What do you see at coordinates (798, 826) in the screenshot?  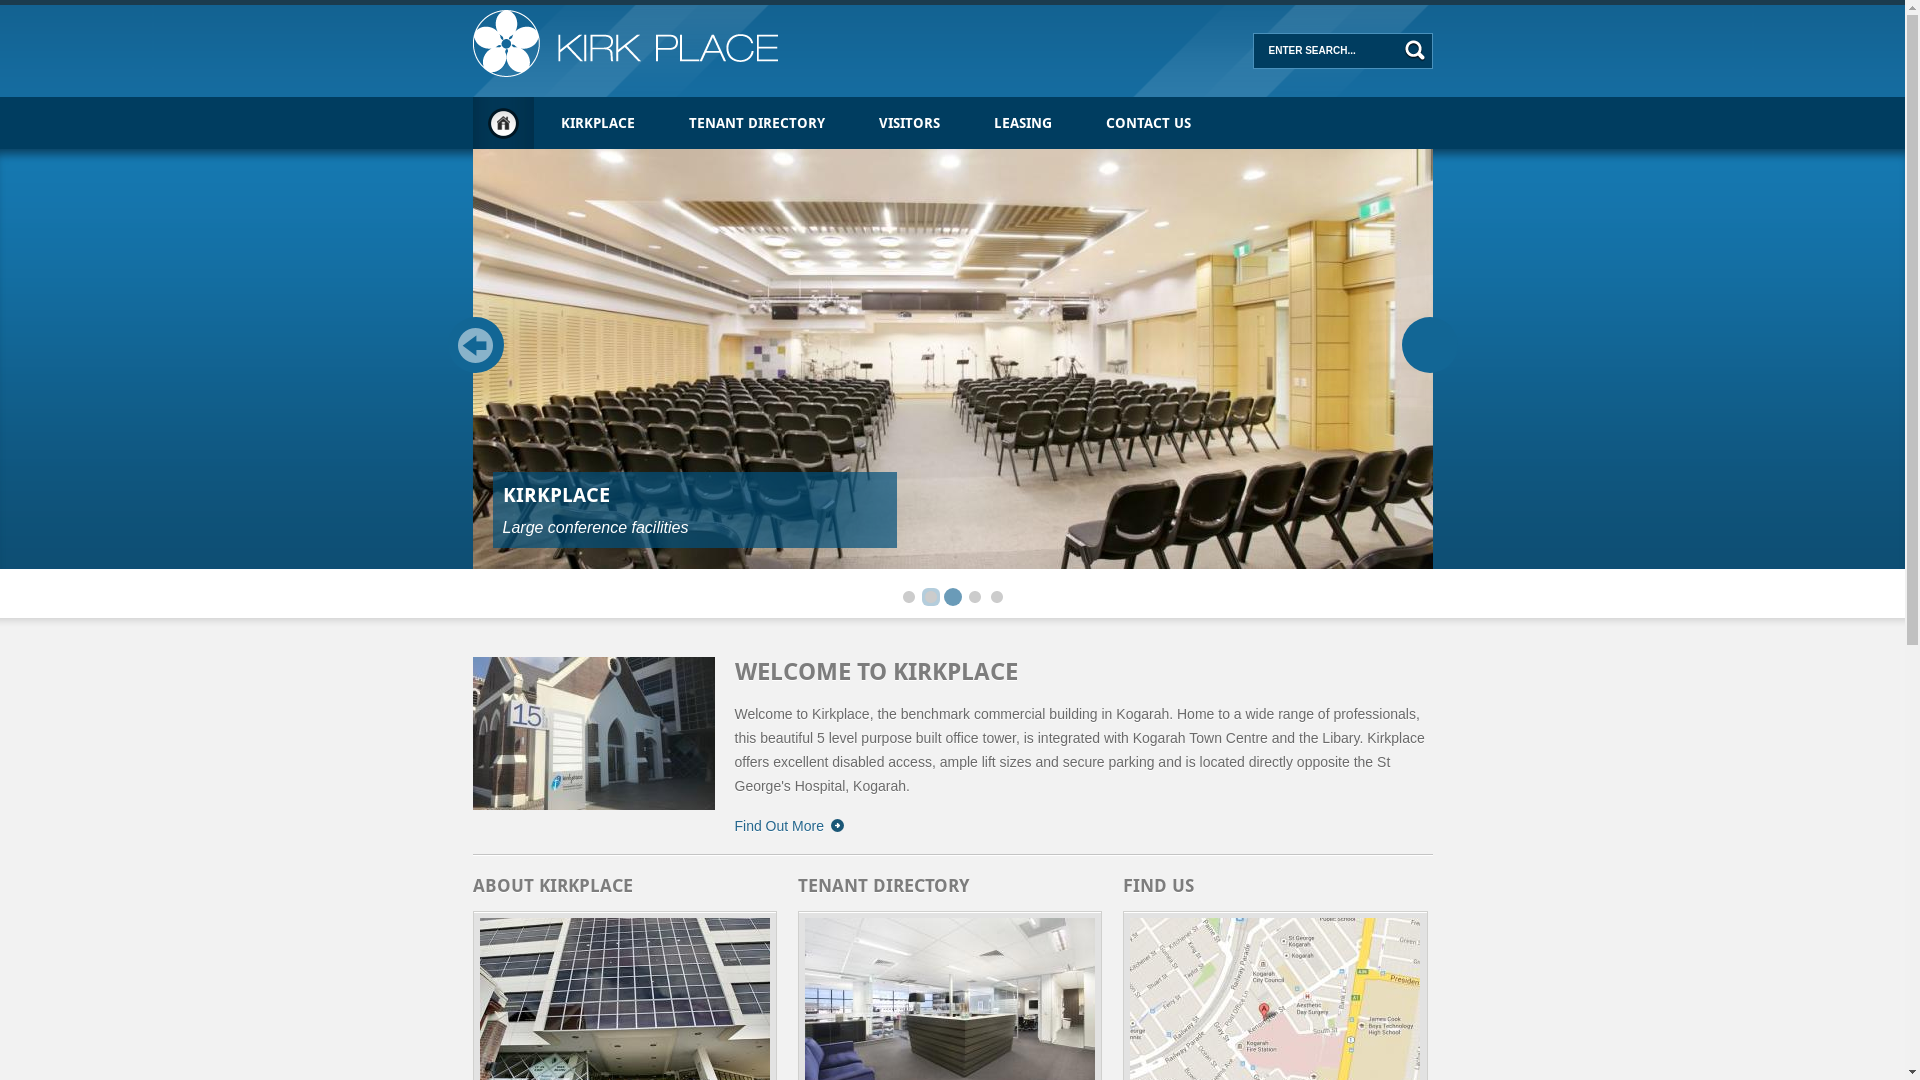 I see `Find Out More` at bounding box center [798, 826].